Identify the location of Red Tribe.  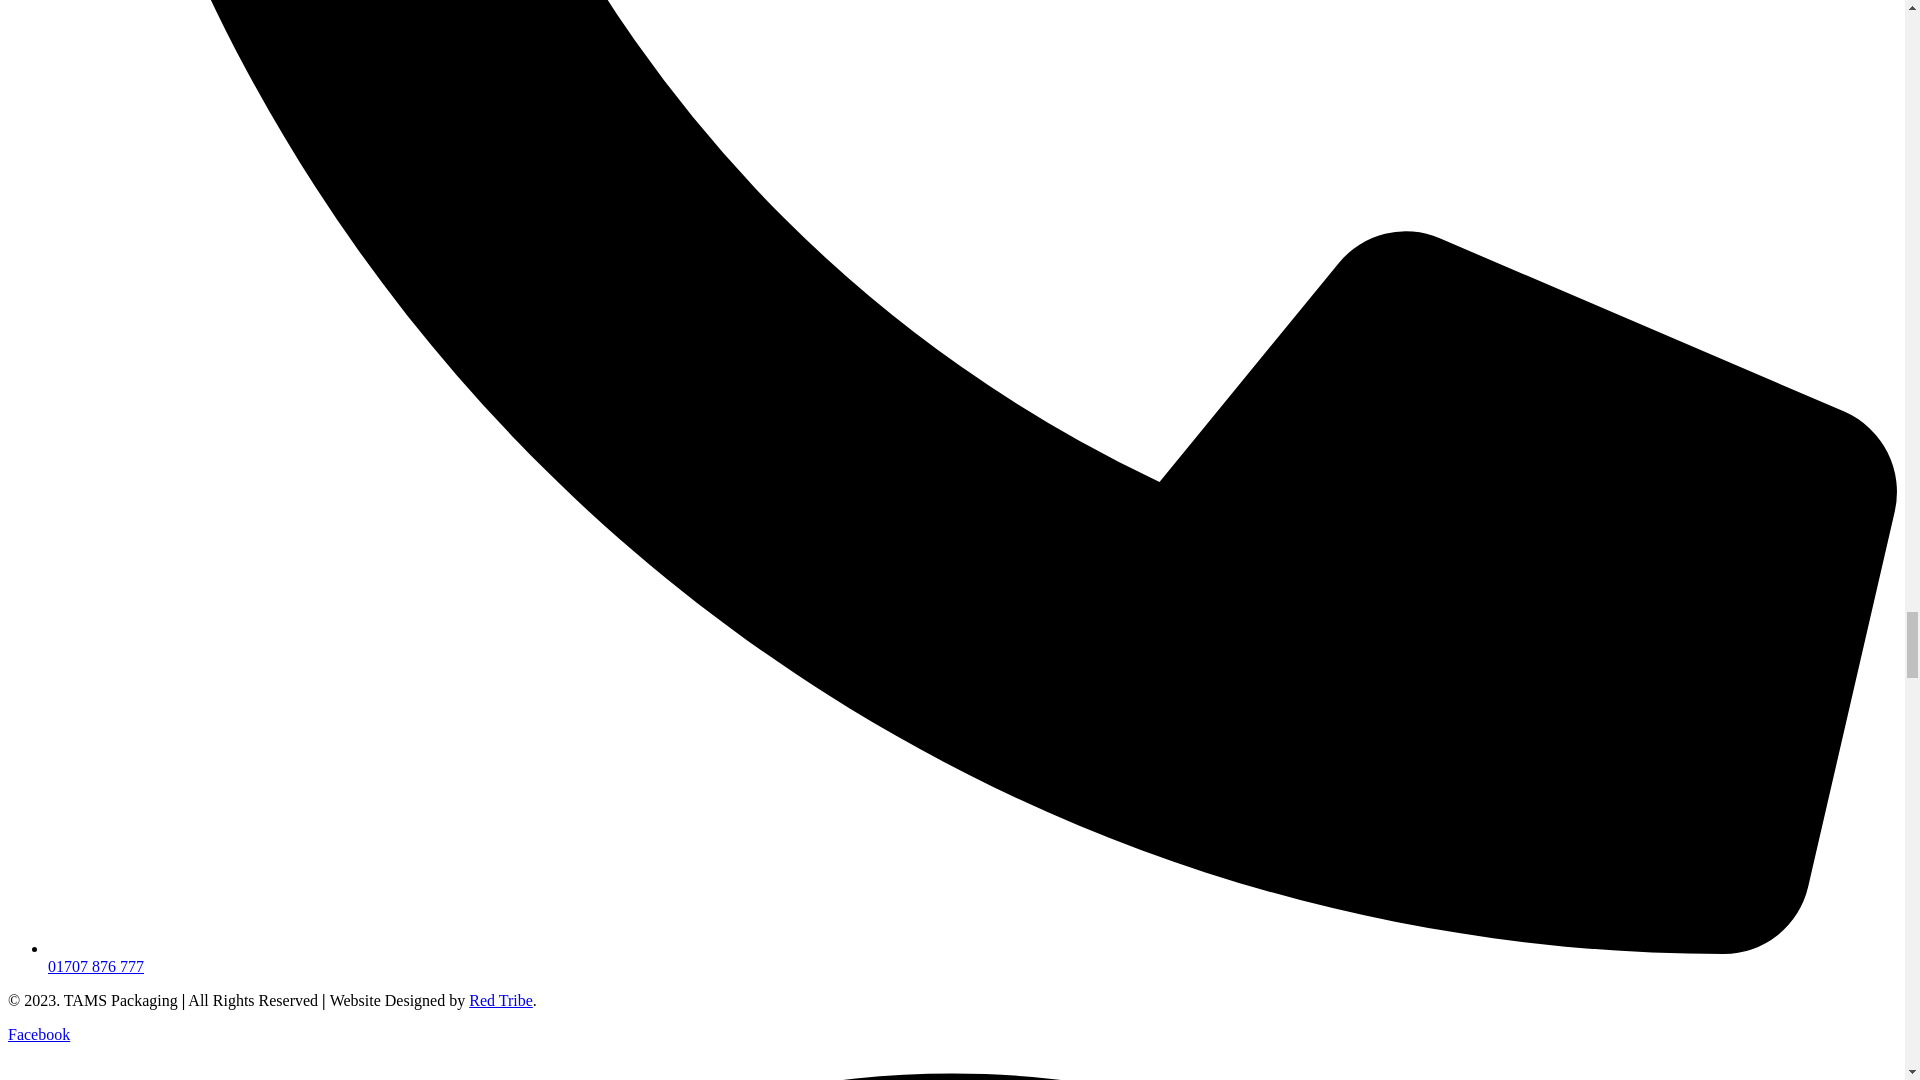
(500, 1000).